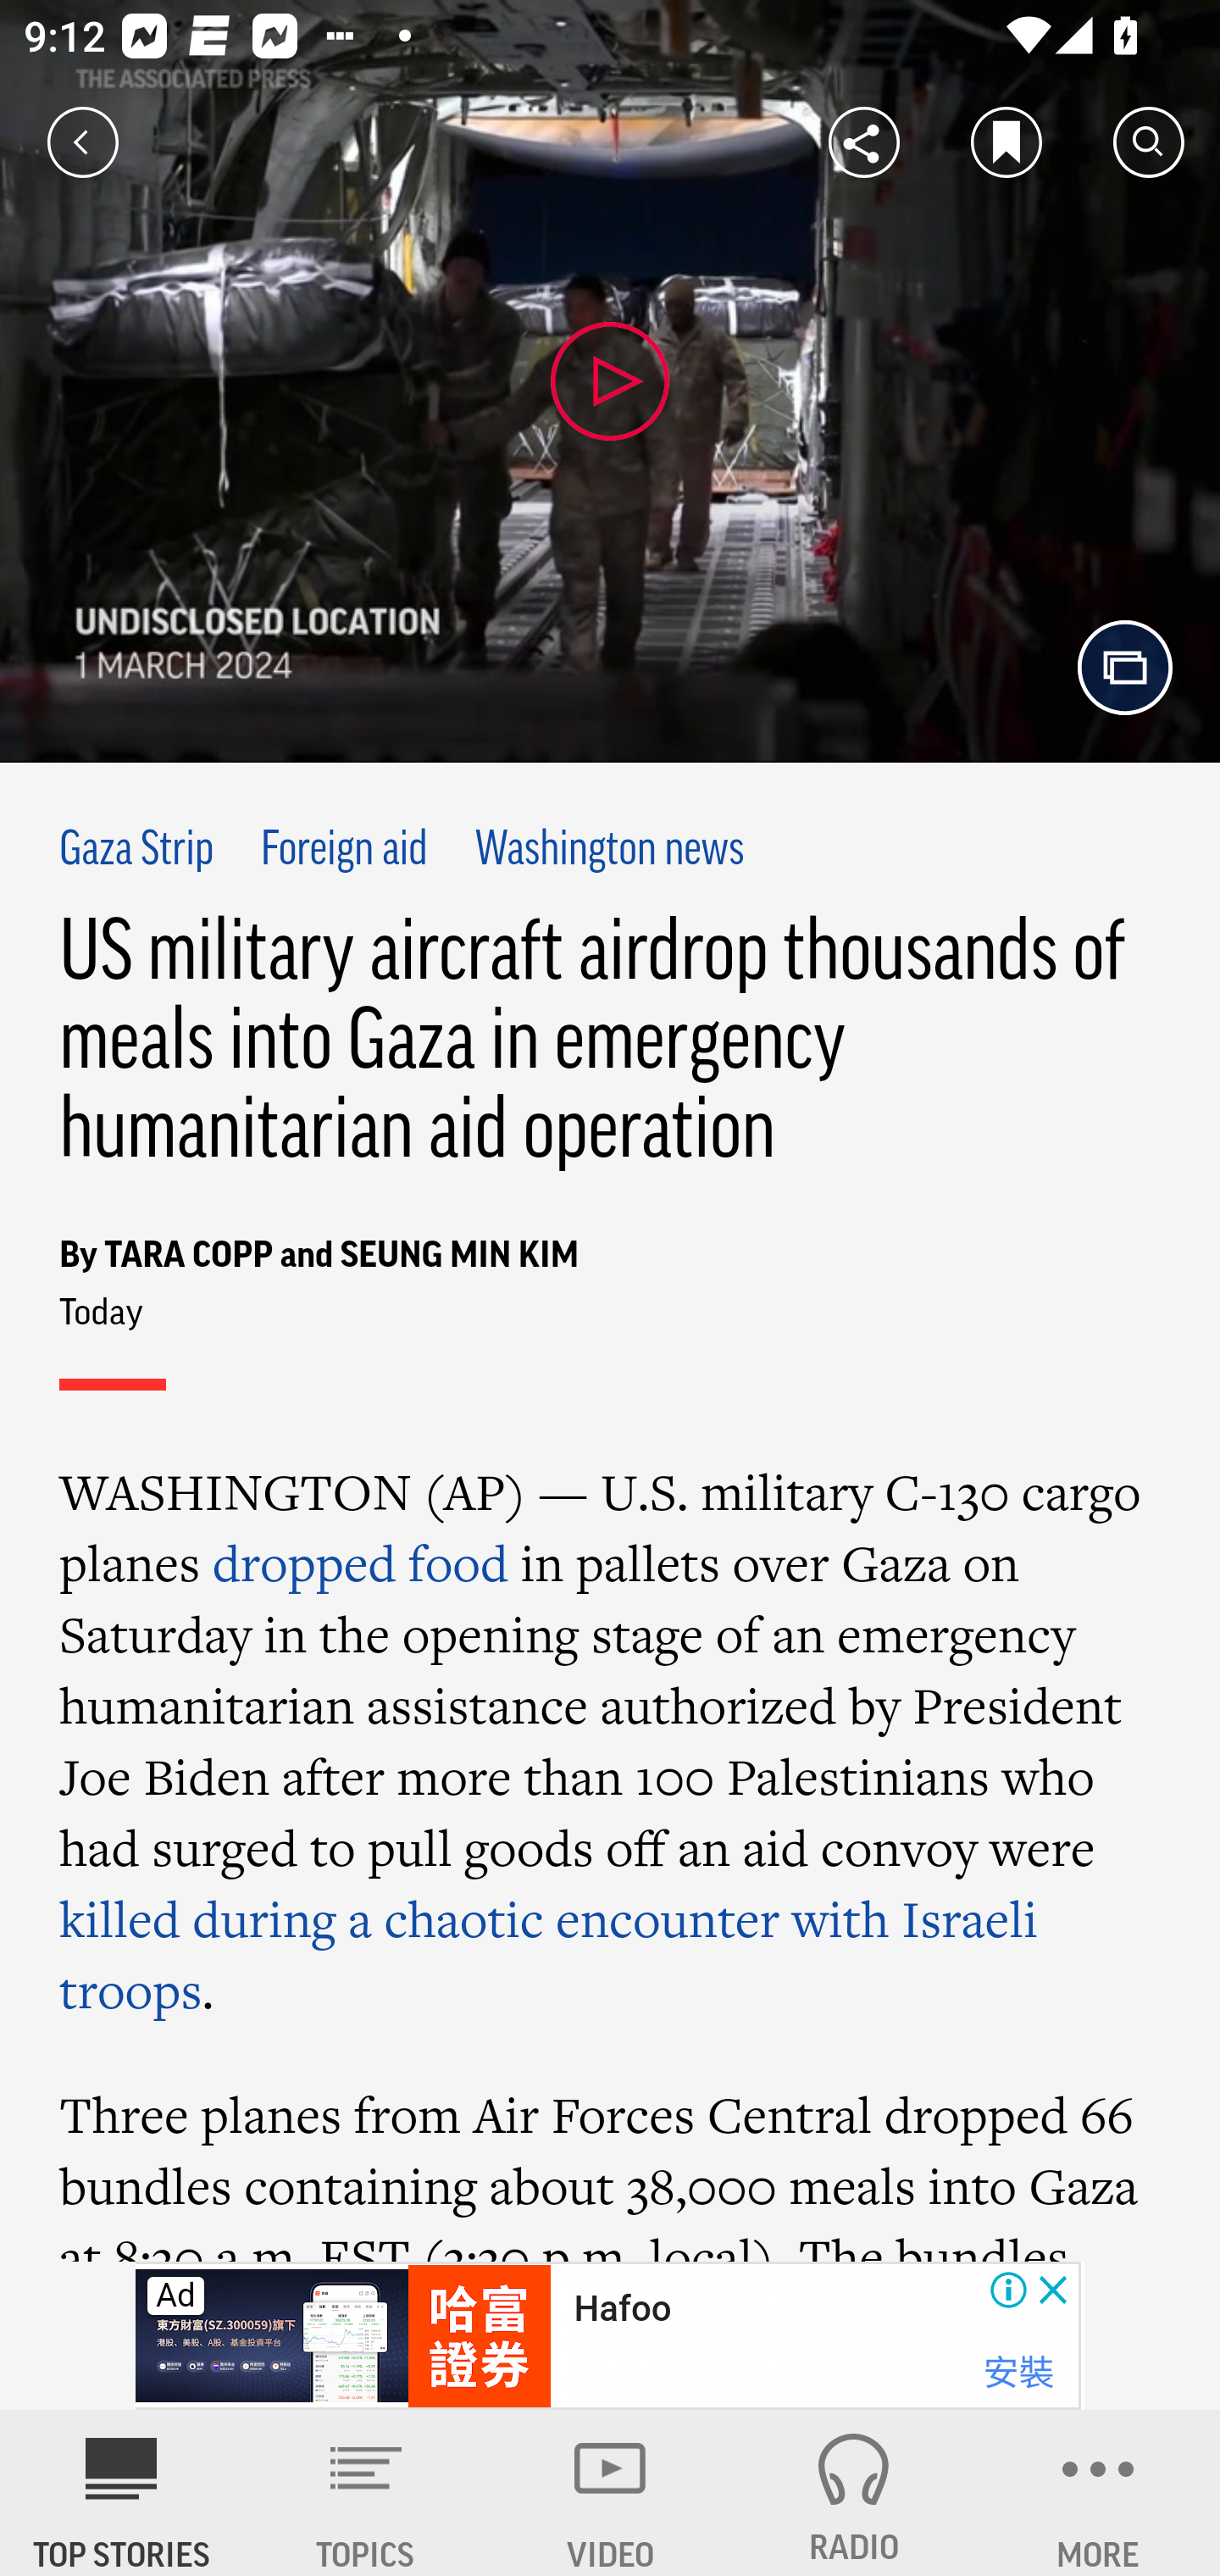 This screenshot has width=1220, height=2576. What do you see at coordinates (1098, 2493) in the screenshot?
I see `MORE` at bounding box center [1098, 2493].